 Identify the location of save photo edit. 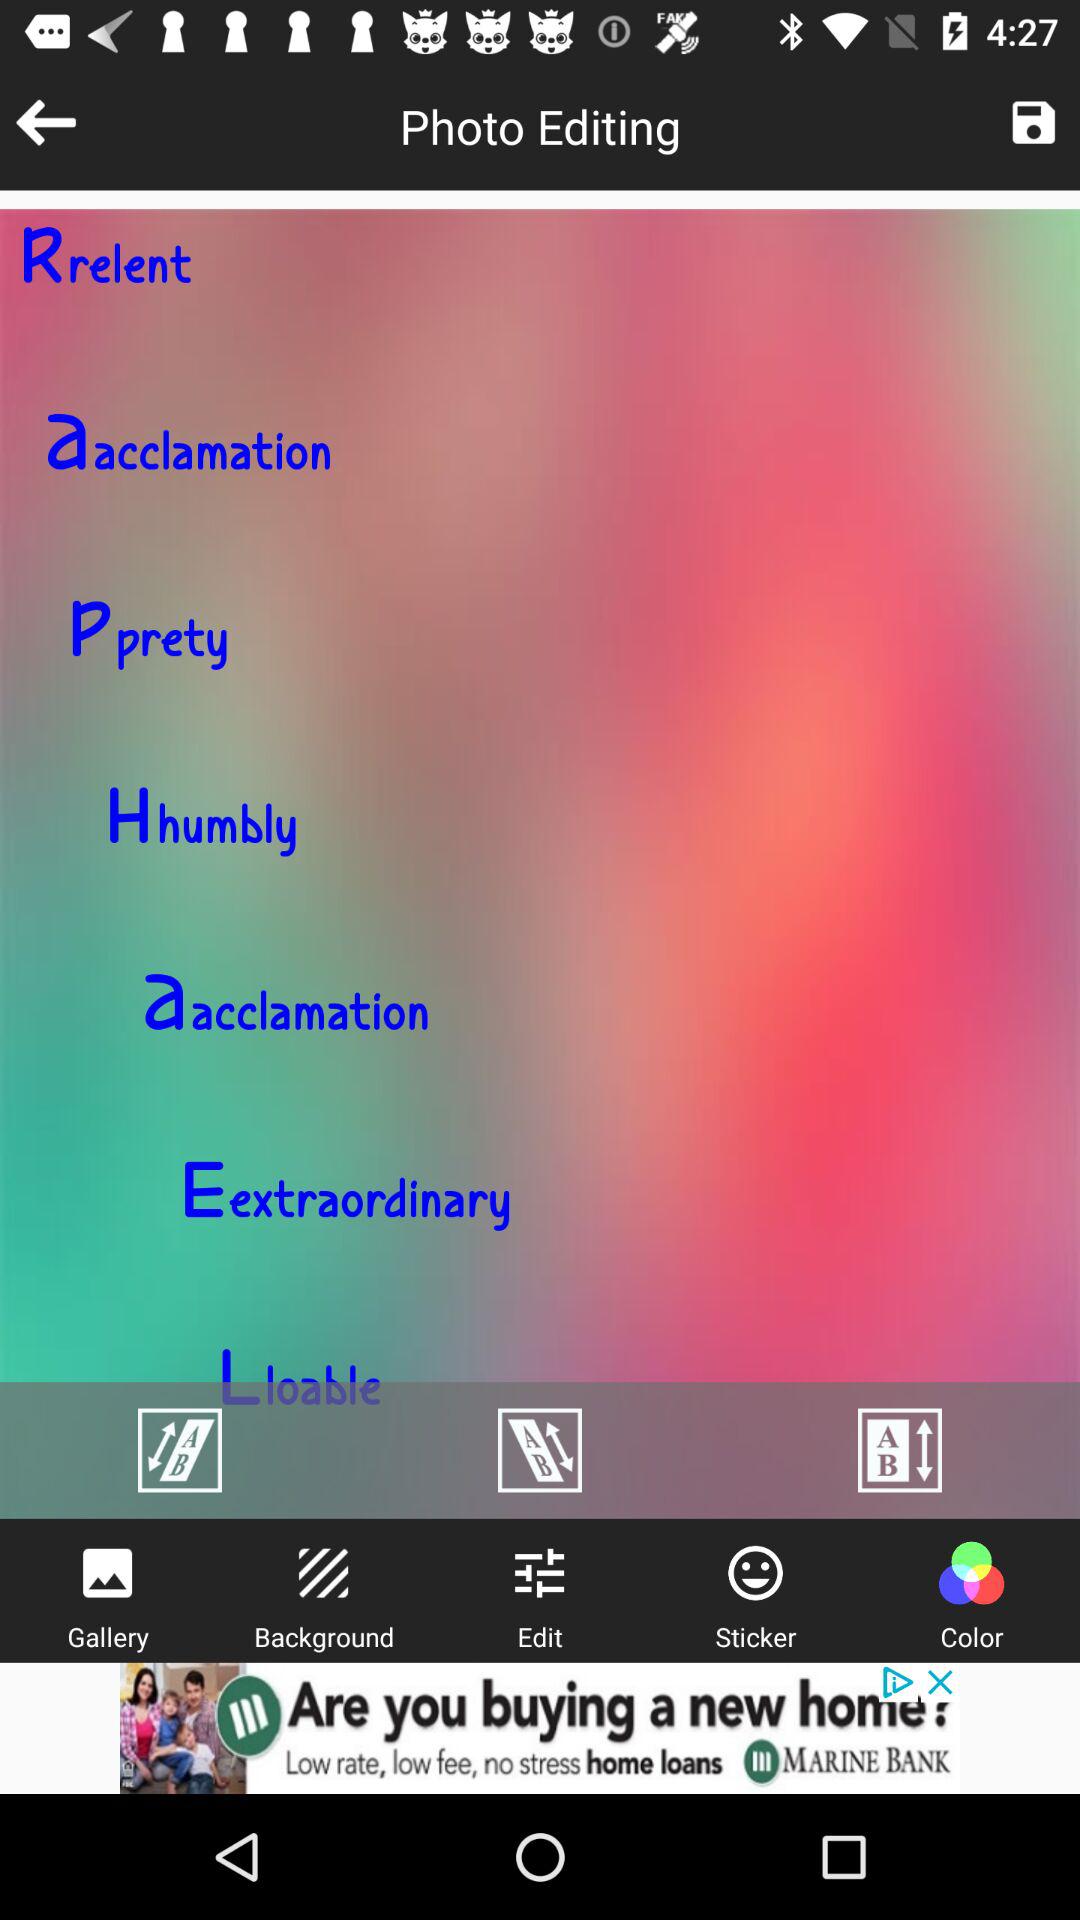
(1034, 122).